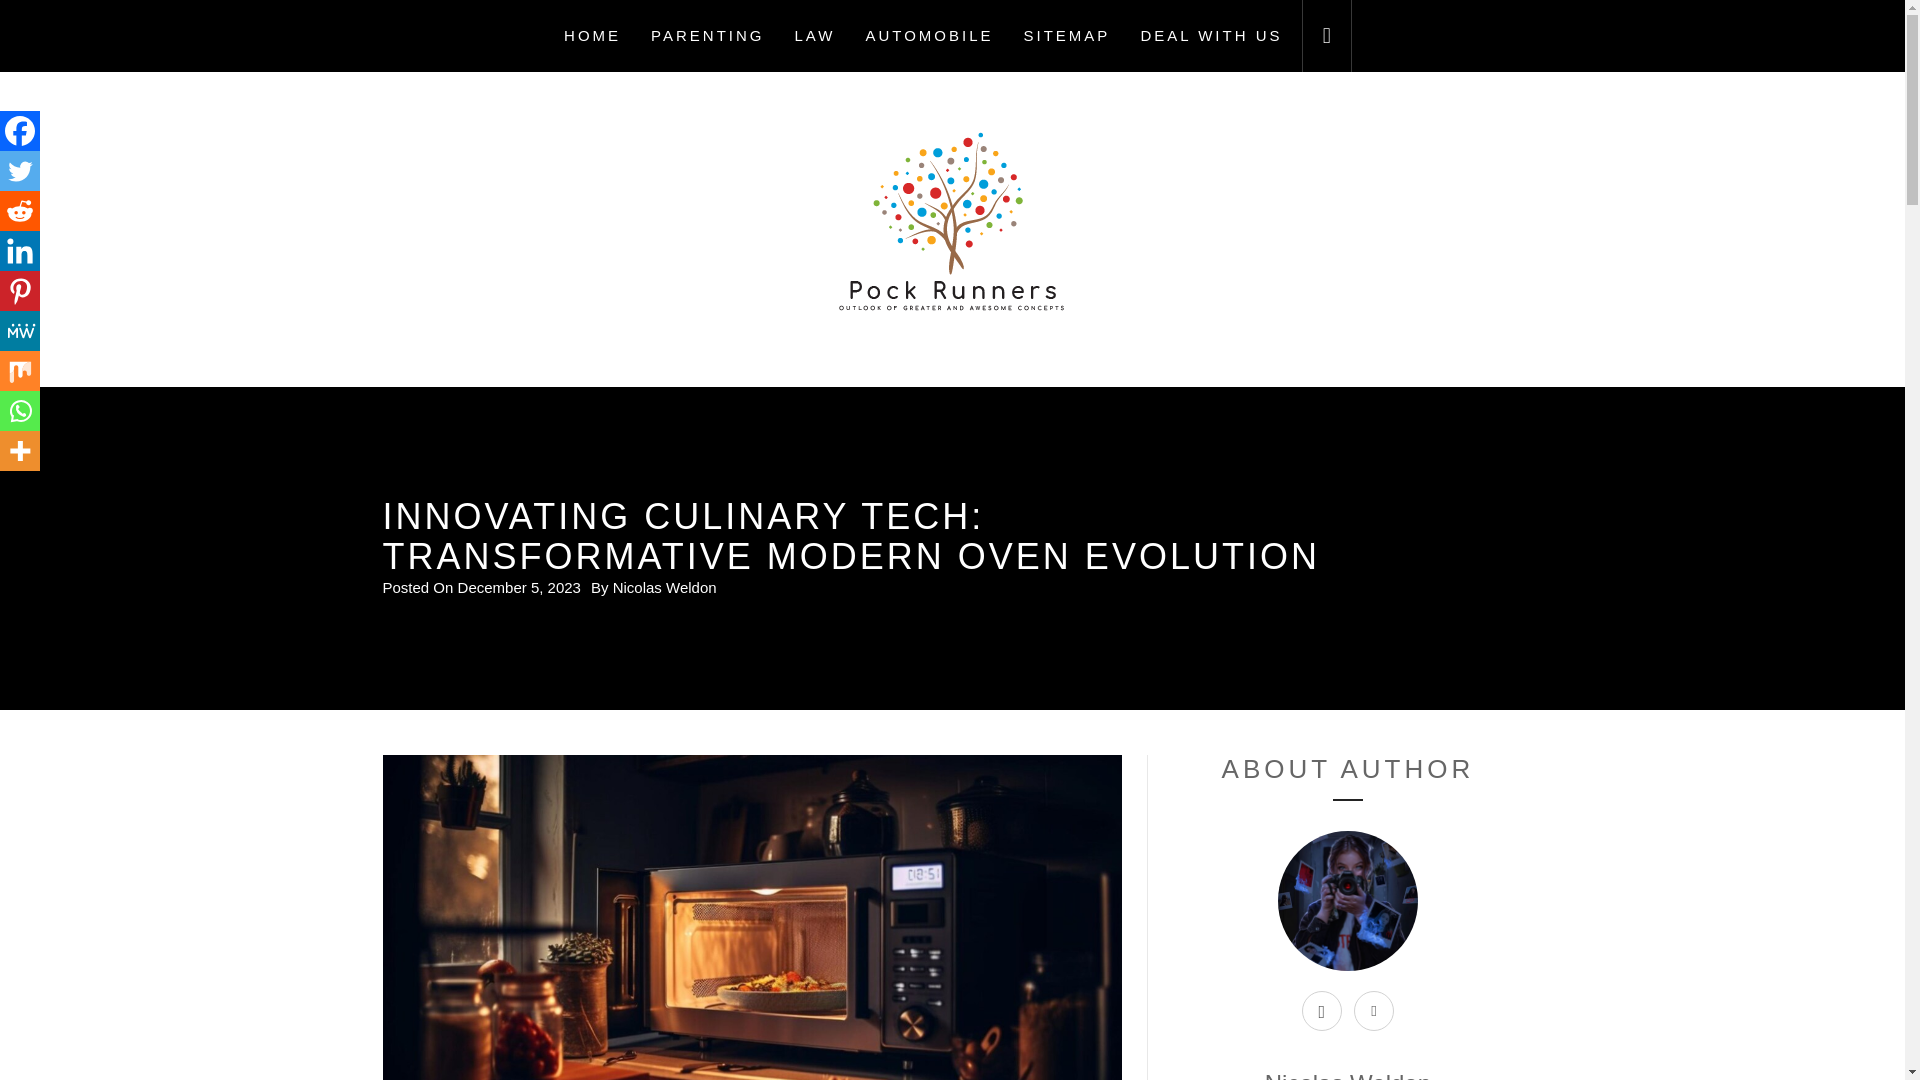 The image size is (1920, 1080). Describe the element at coordinates (20, 131) in the screenshot. I see `Facebook` at that location.